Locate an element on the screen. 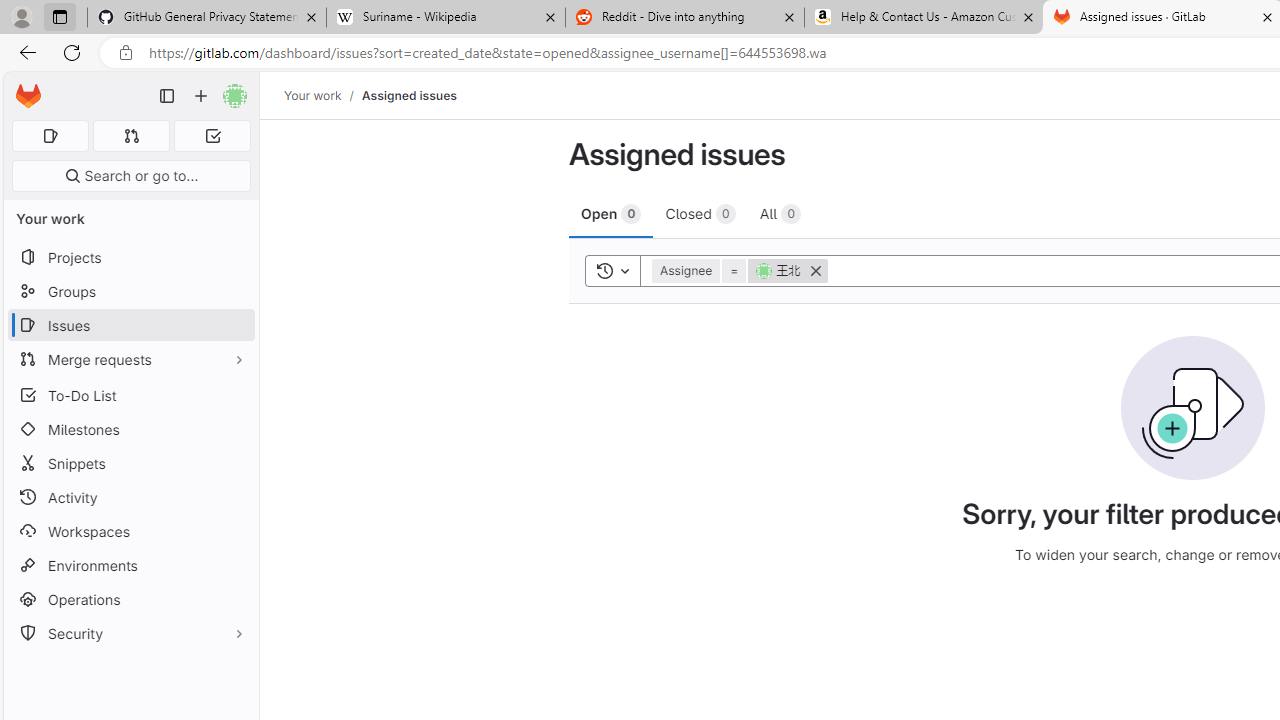 This screenshot has width=1280, height=720. To-Do list 0 is located at coordinates (212, 136).